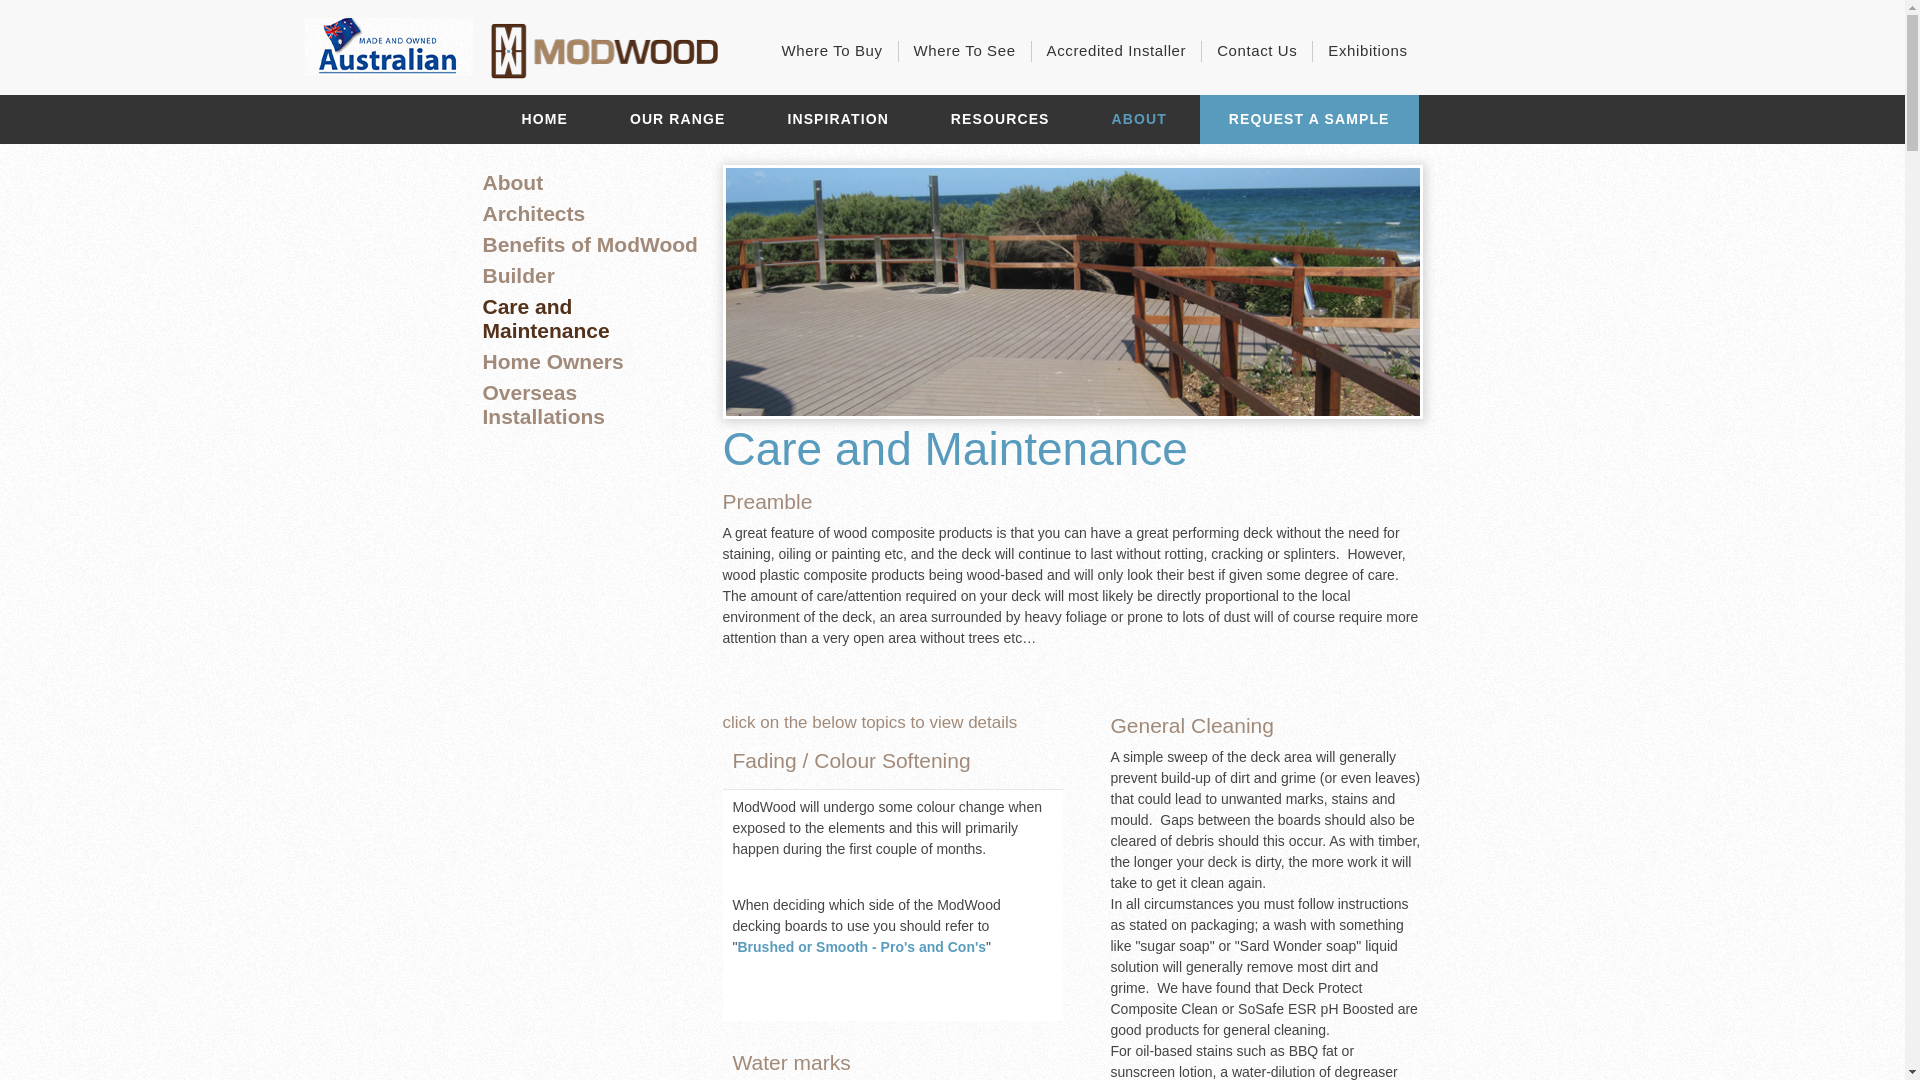  Describe the element at coordinates (862, 947) in the screenshot. I see `Brushed or Smooth - Pro's and Con's` at that location.